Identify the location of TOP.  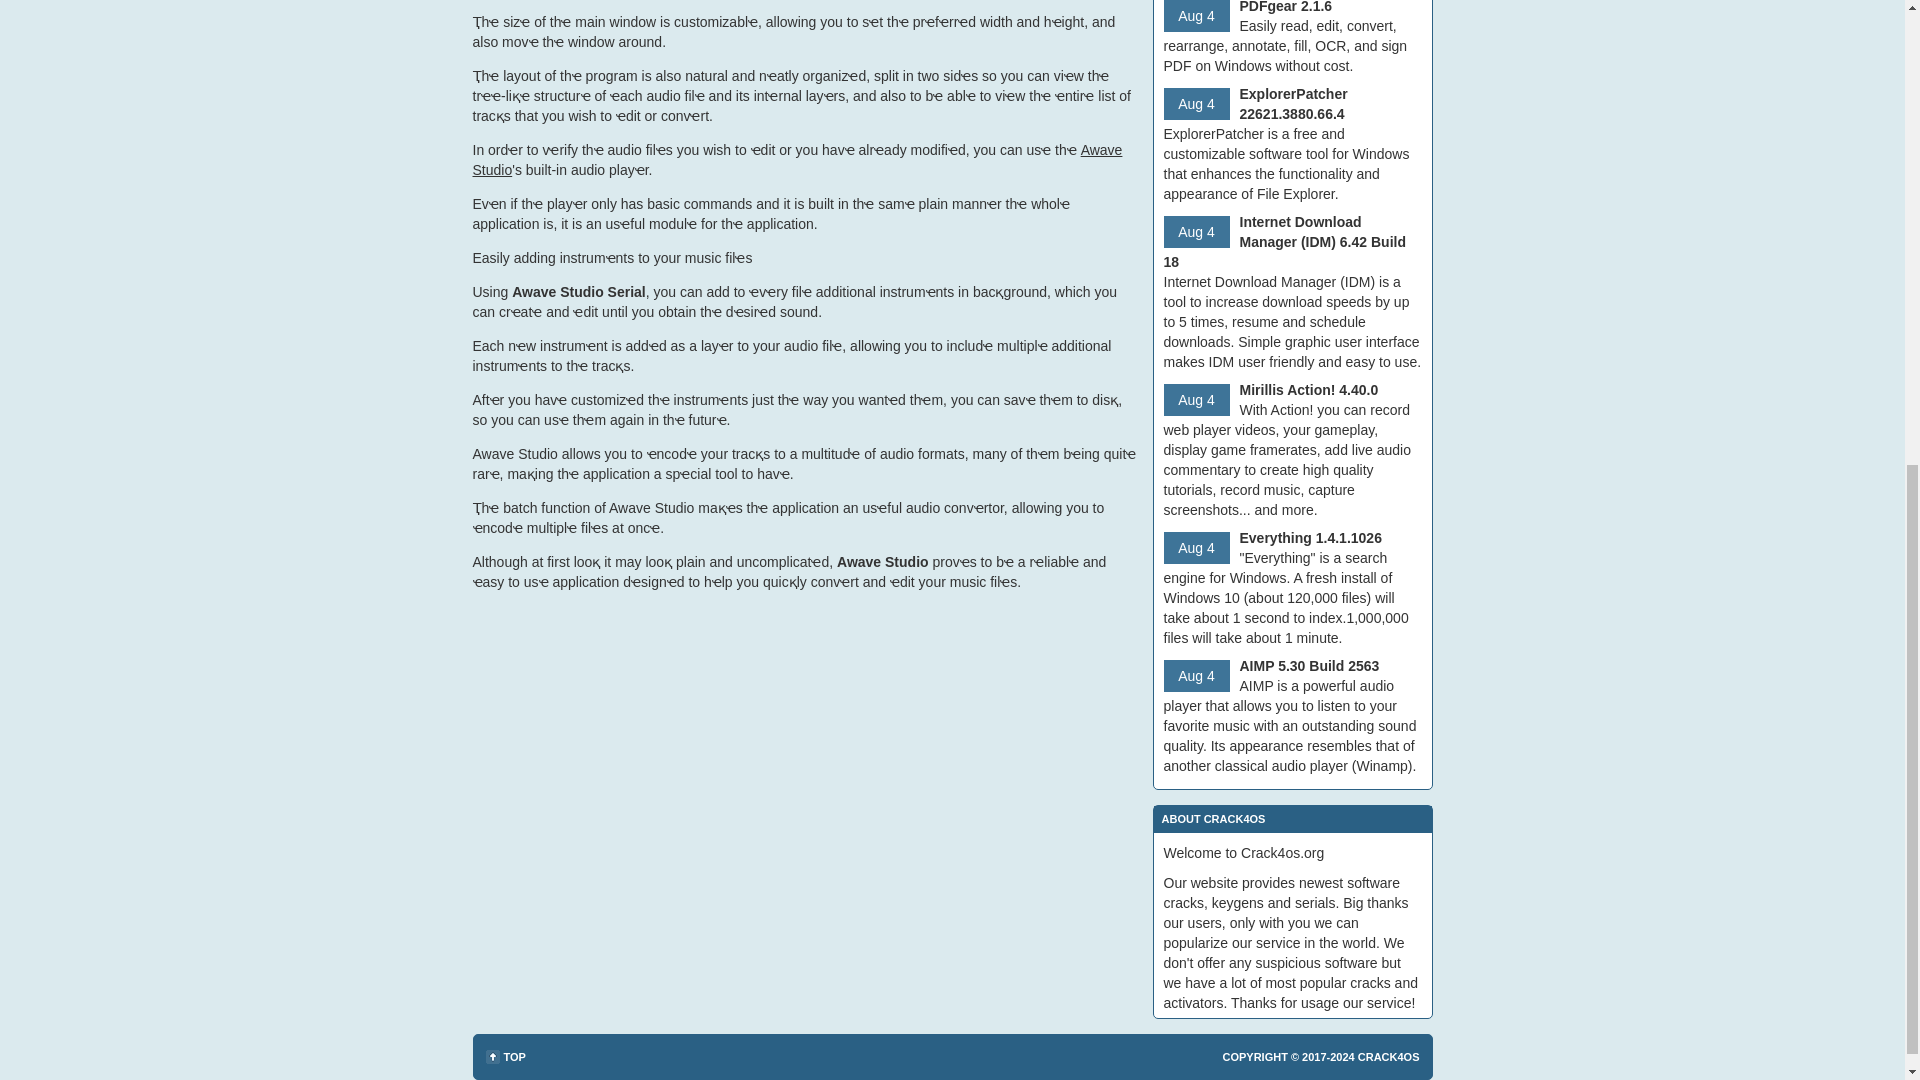
(506, 1056).